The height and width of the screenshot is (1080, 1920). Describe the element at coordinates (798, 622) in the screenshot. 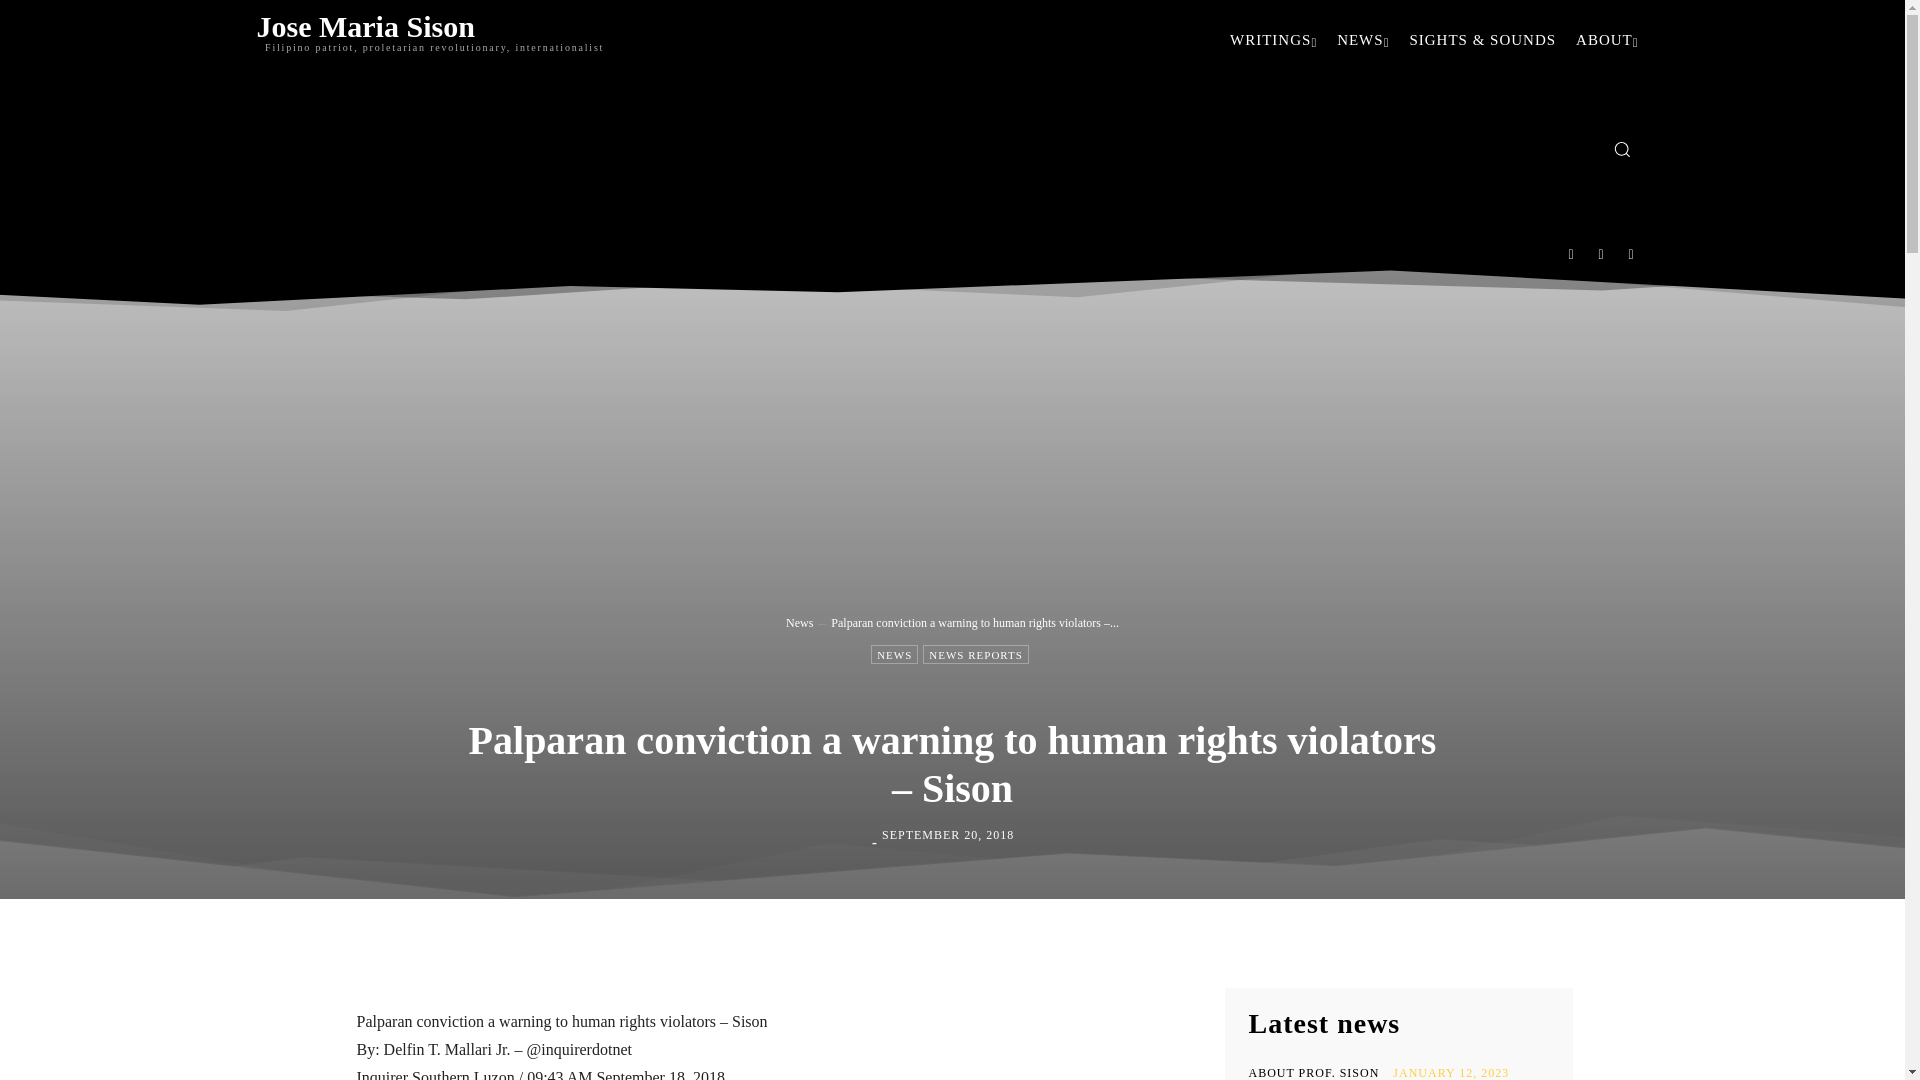

I see `News` at that location.